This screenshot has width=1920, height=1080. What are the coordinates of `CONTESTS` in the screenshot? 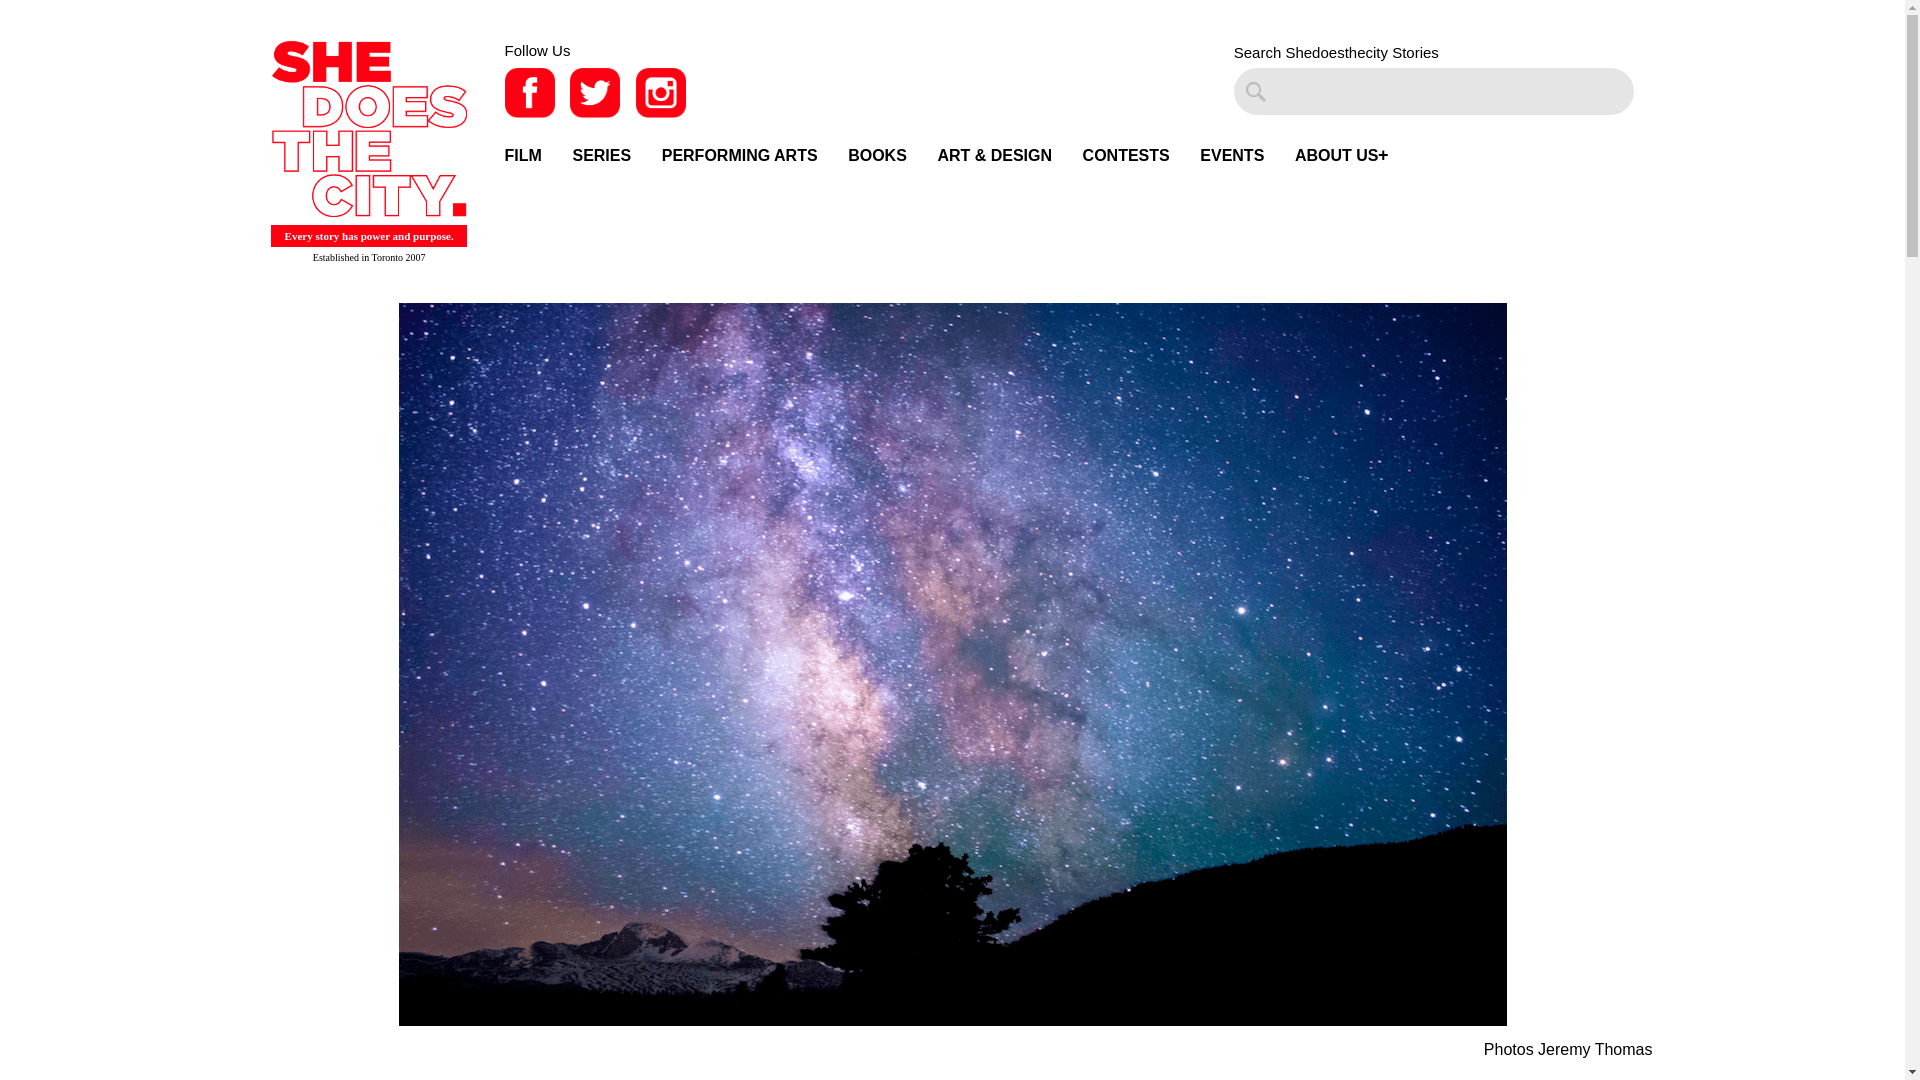 It's located at (1126, 155).